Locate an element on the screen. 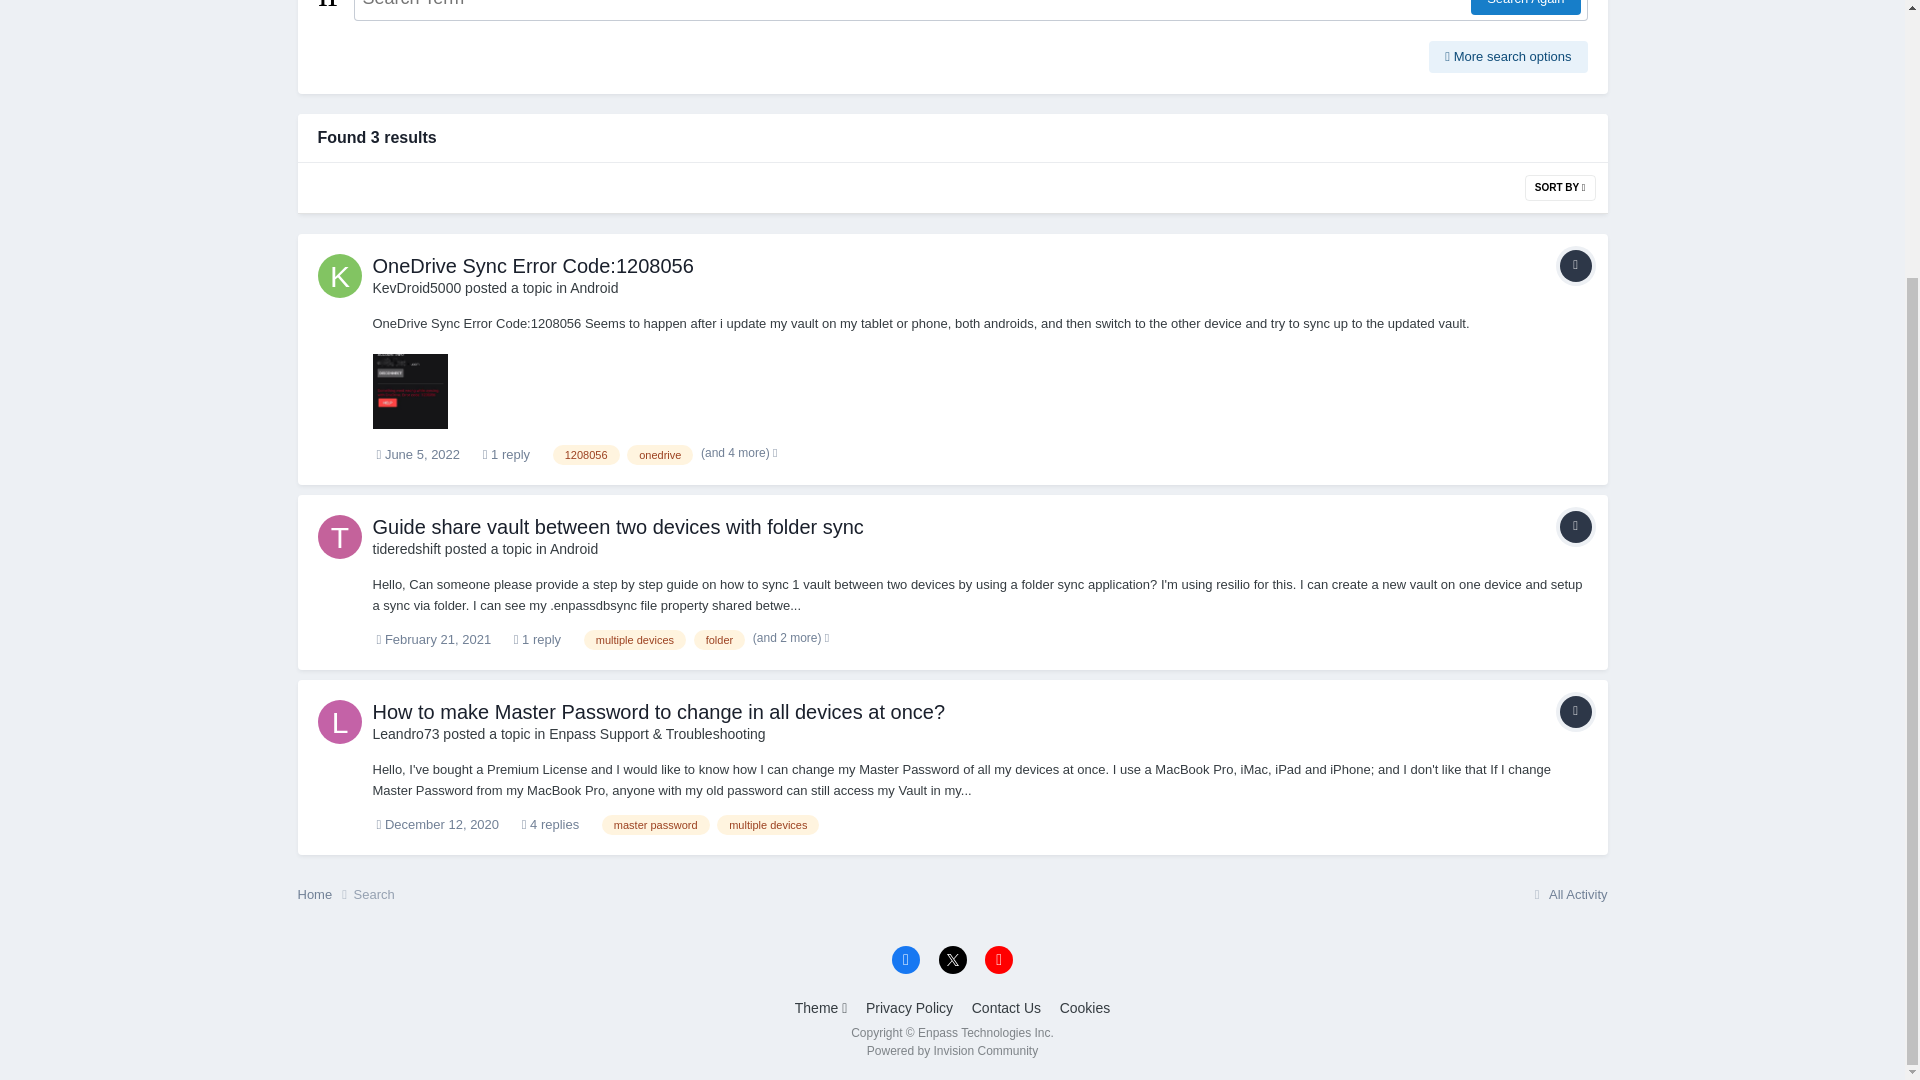 The width and height of the screenshot is (1920, 1080). More search options is located at coordinates (1508, 57).